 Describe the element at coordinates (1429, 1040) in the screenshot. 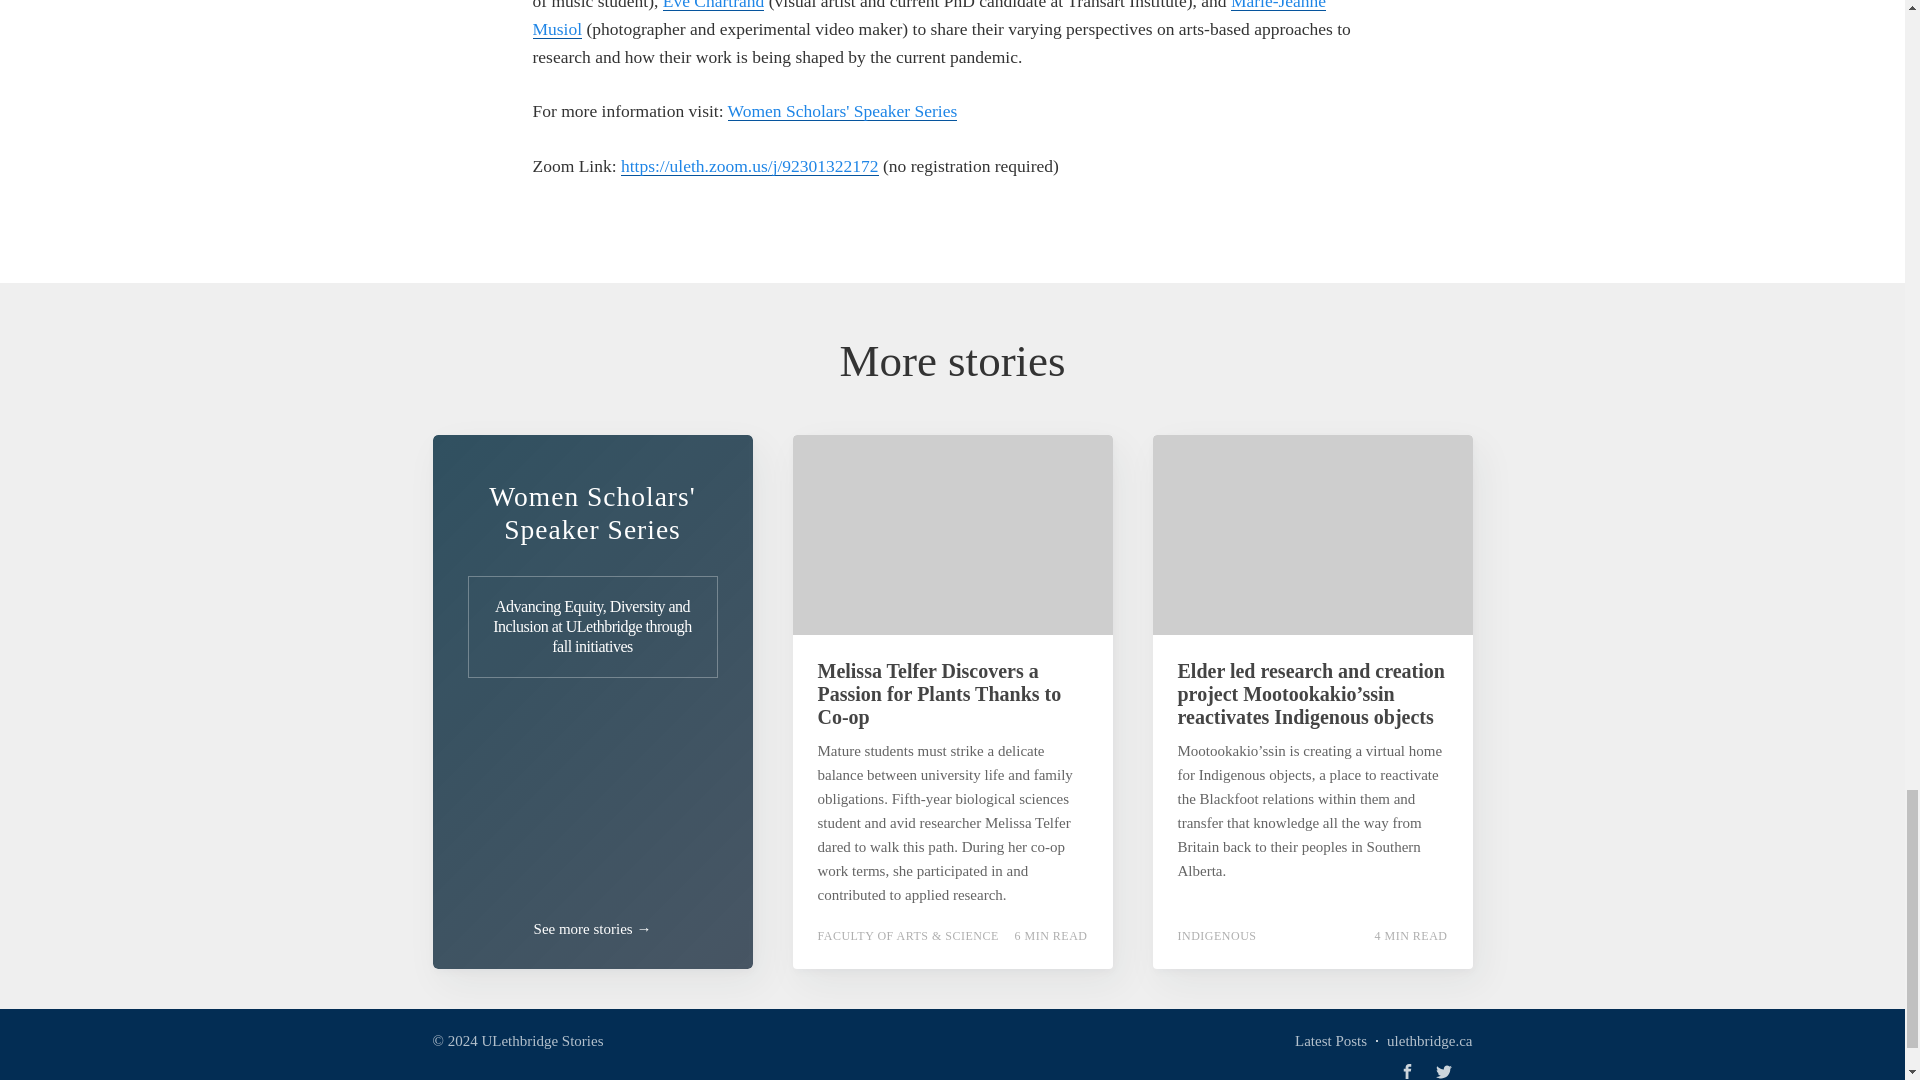

I see `ulethbridge.ca` at that location.